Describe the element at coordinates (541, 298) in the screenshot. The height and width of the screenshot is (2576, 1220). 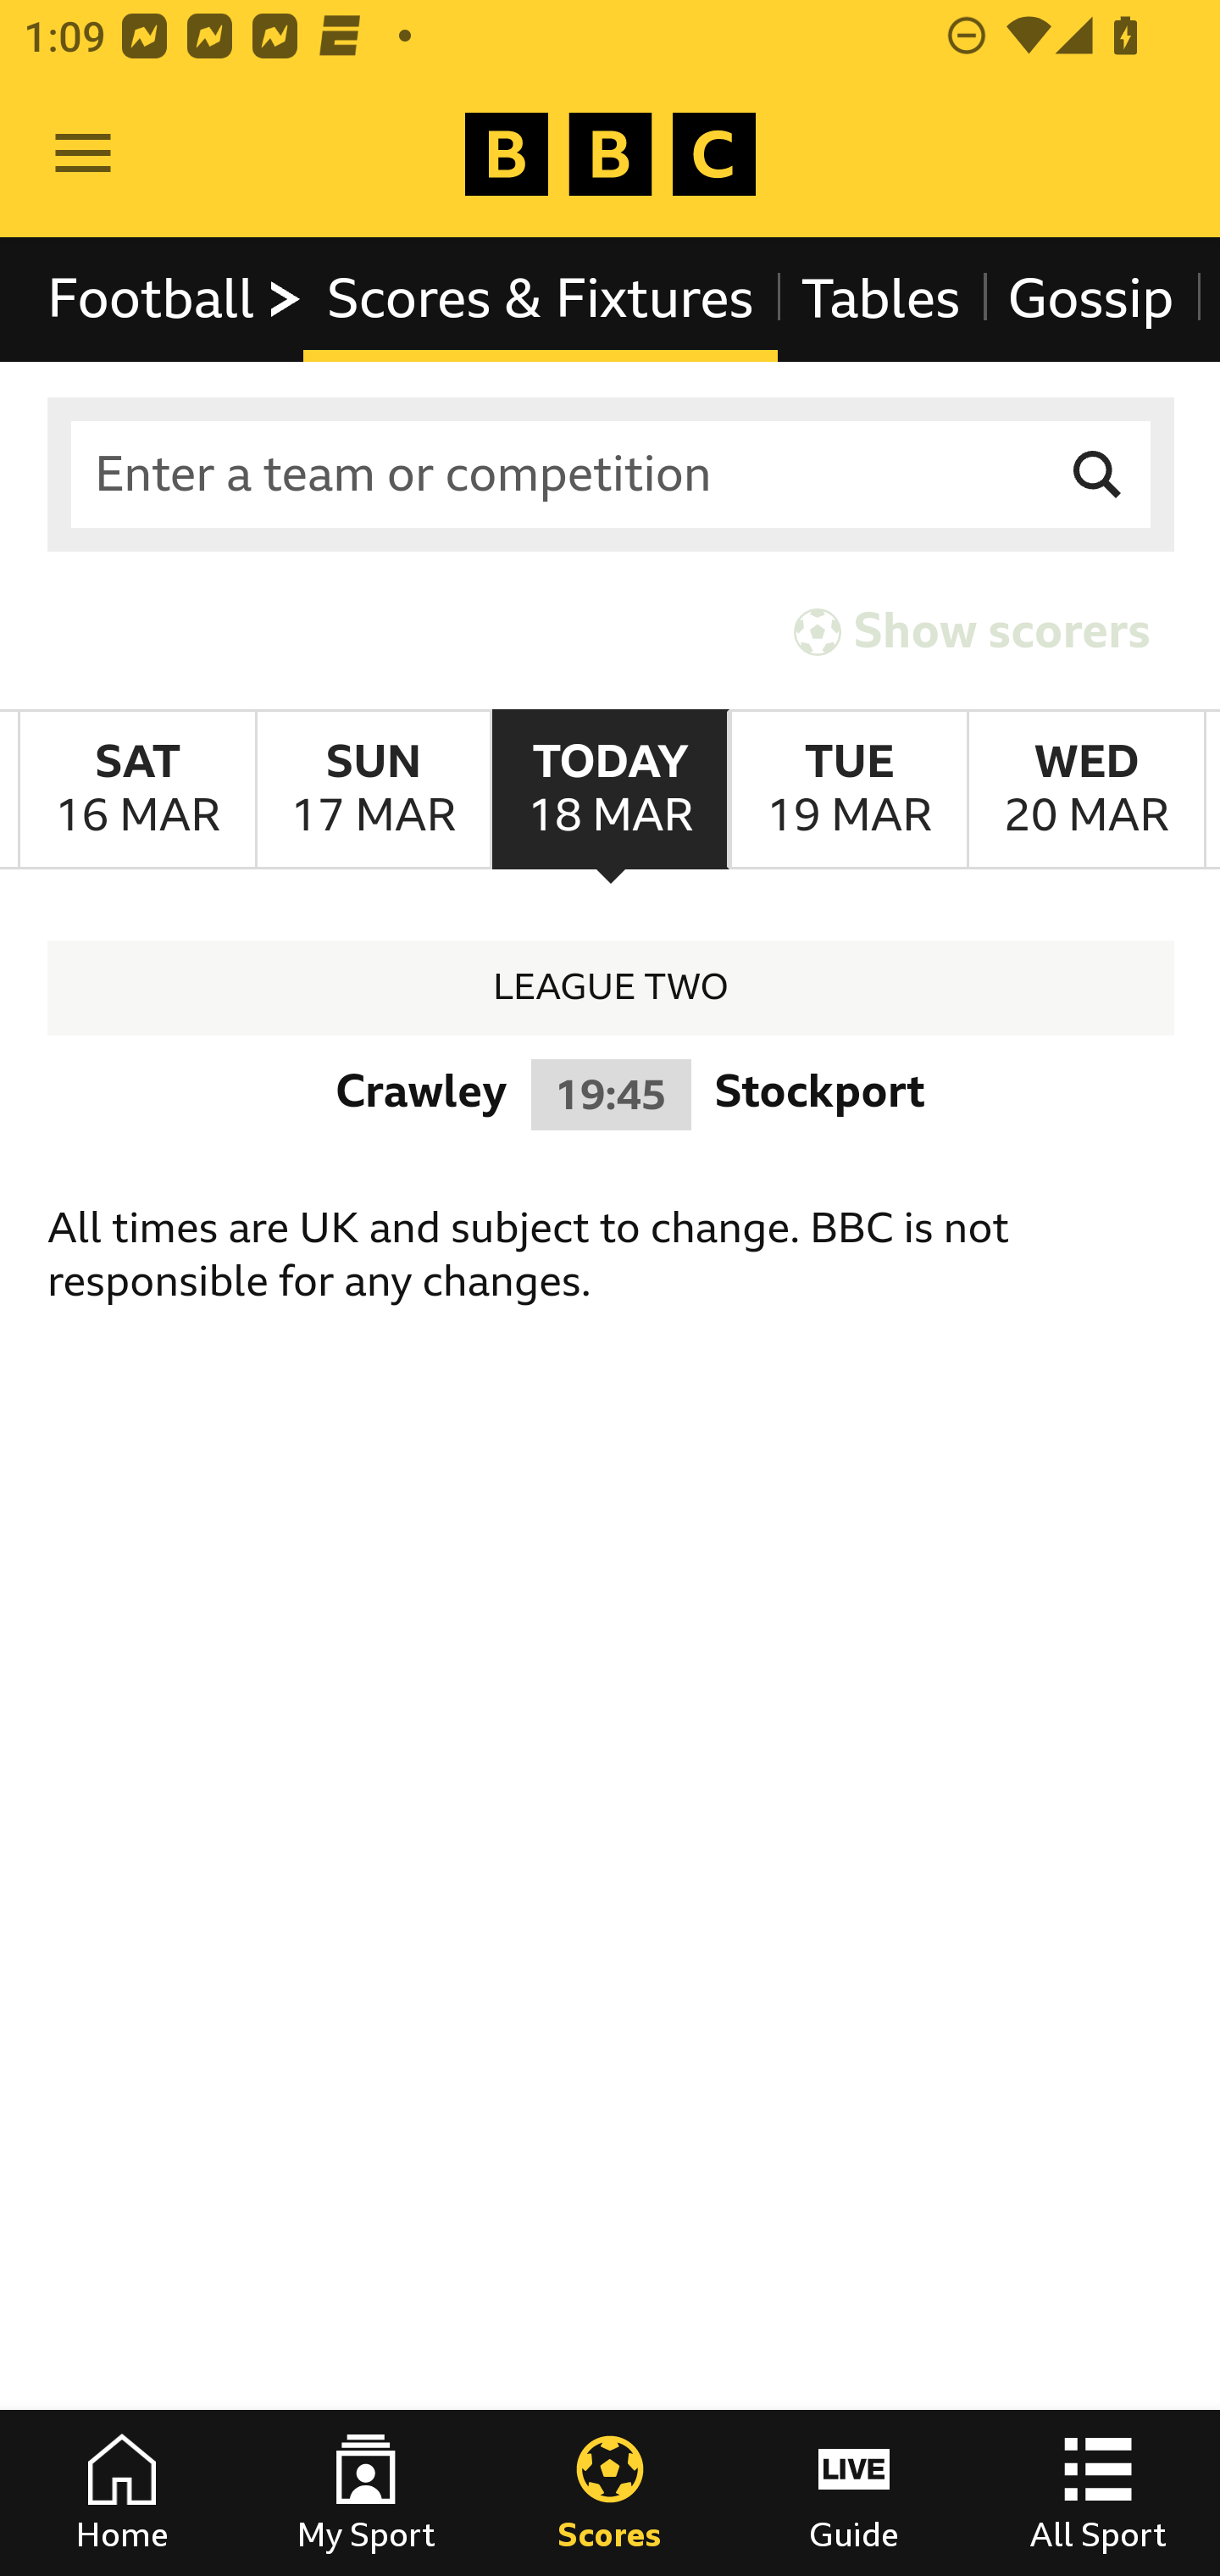
I see `Scores & Fixtures` at that location.